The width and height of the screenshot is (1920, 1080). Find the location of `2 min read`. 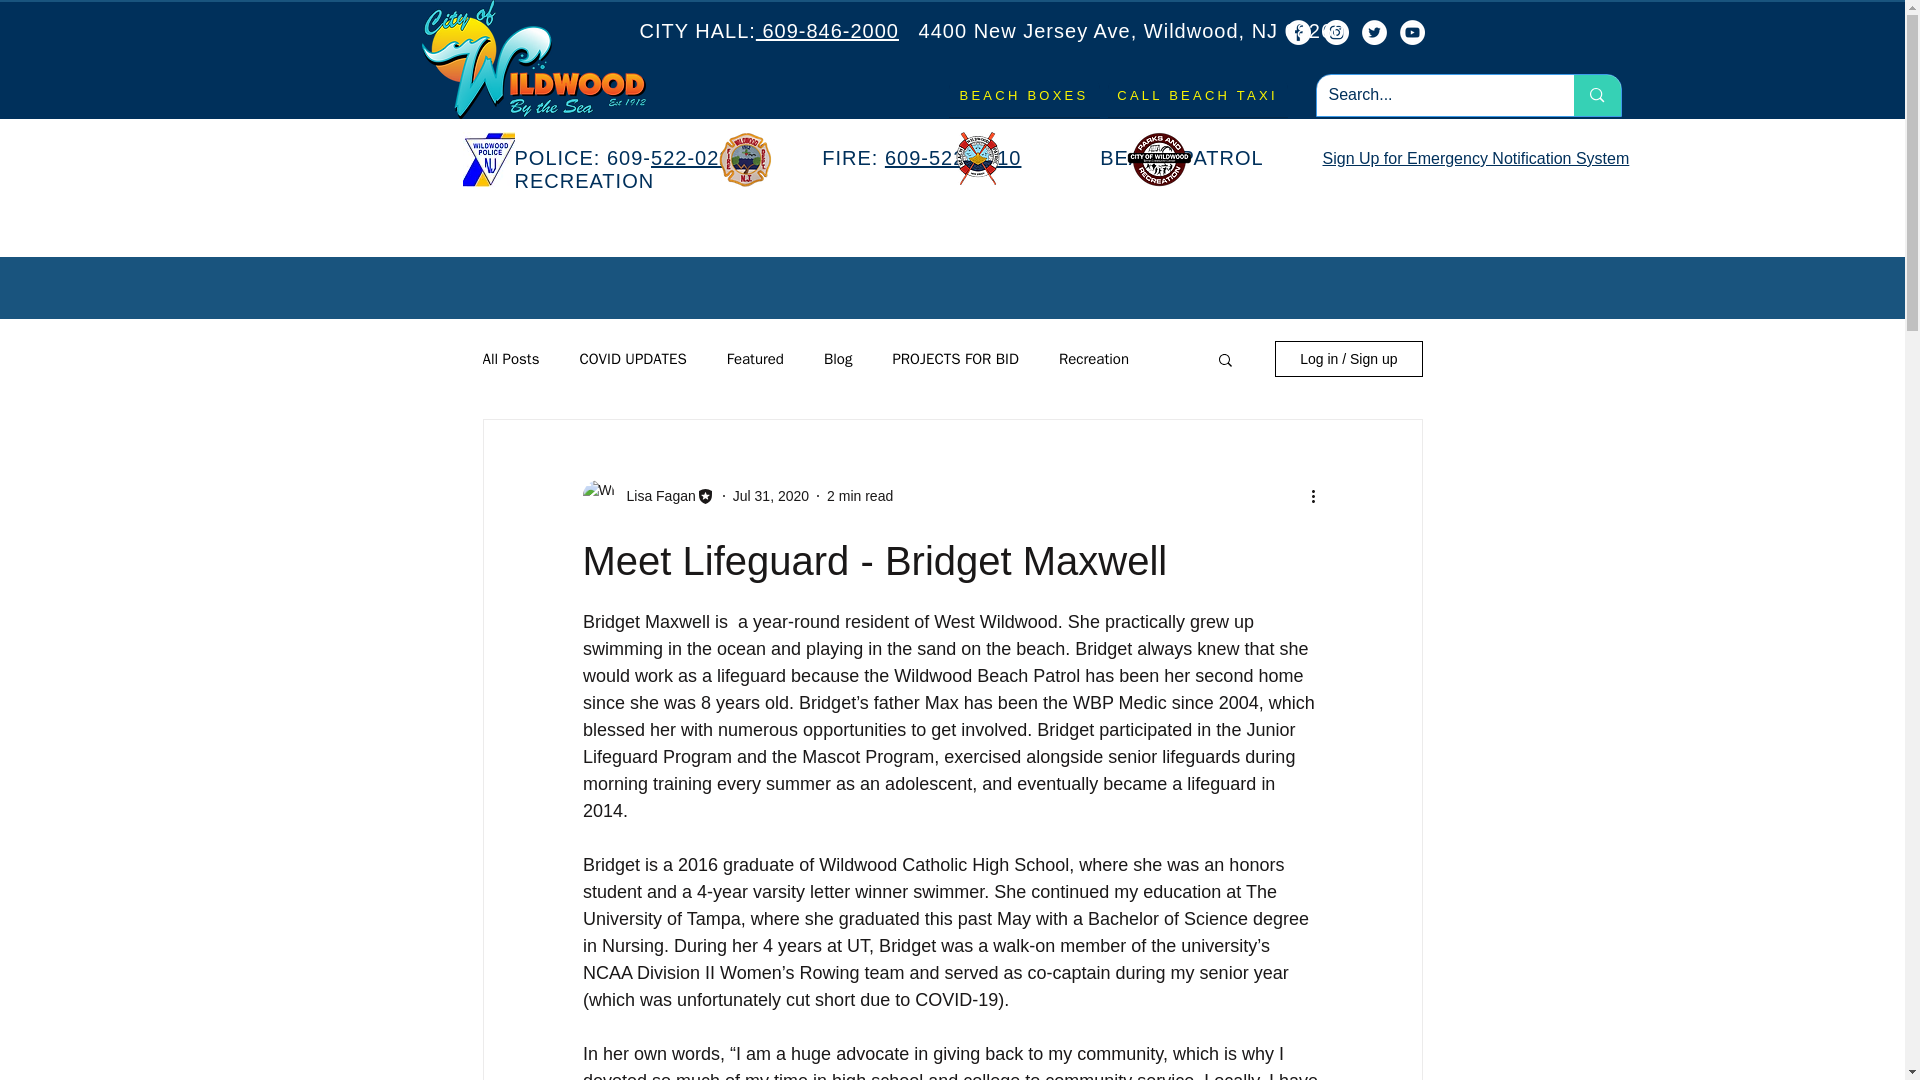

2 min read is located at coordinates (860, 496).